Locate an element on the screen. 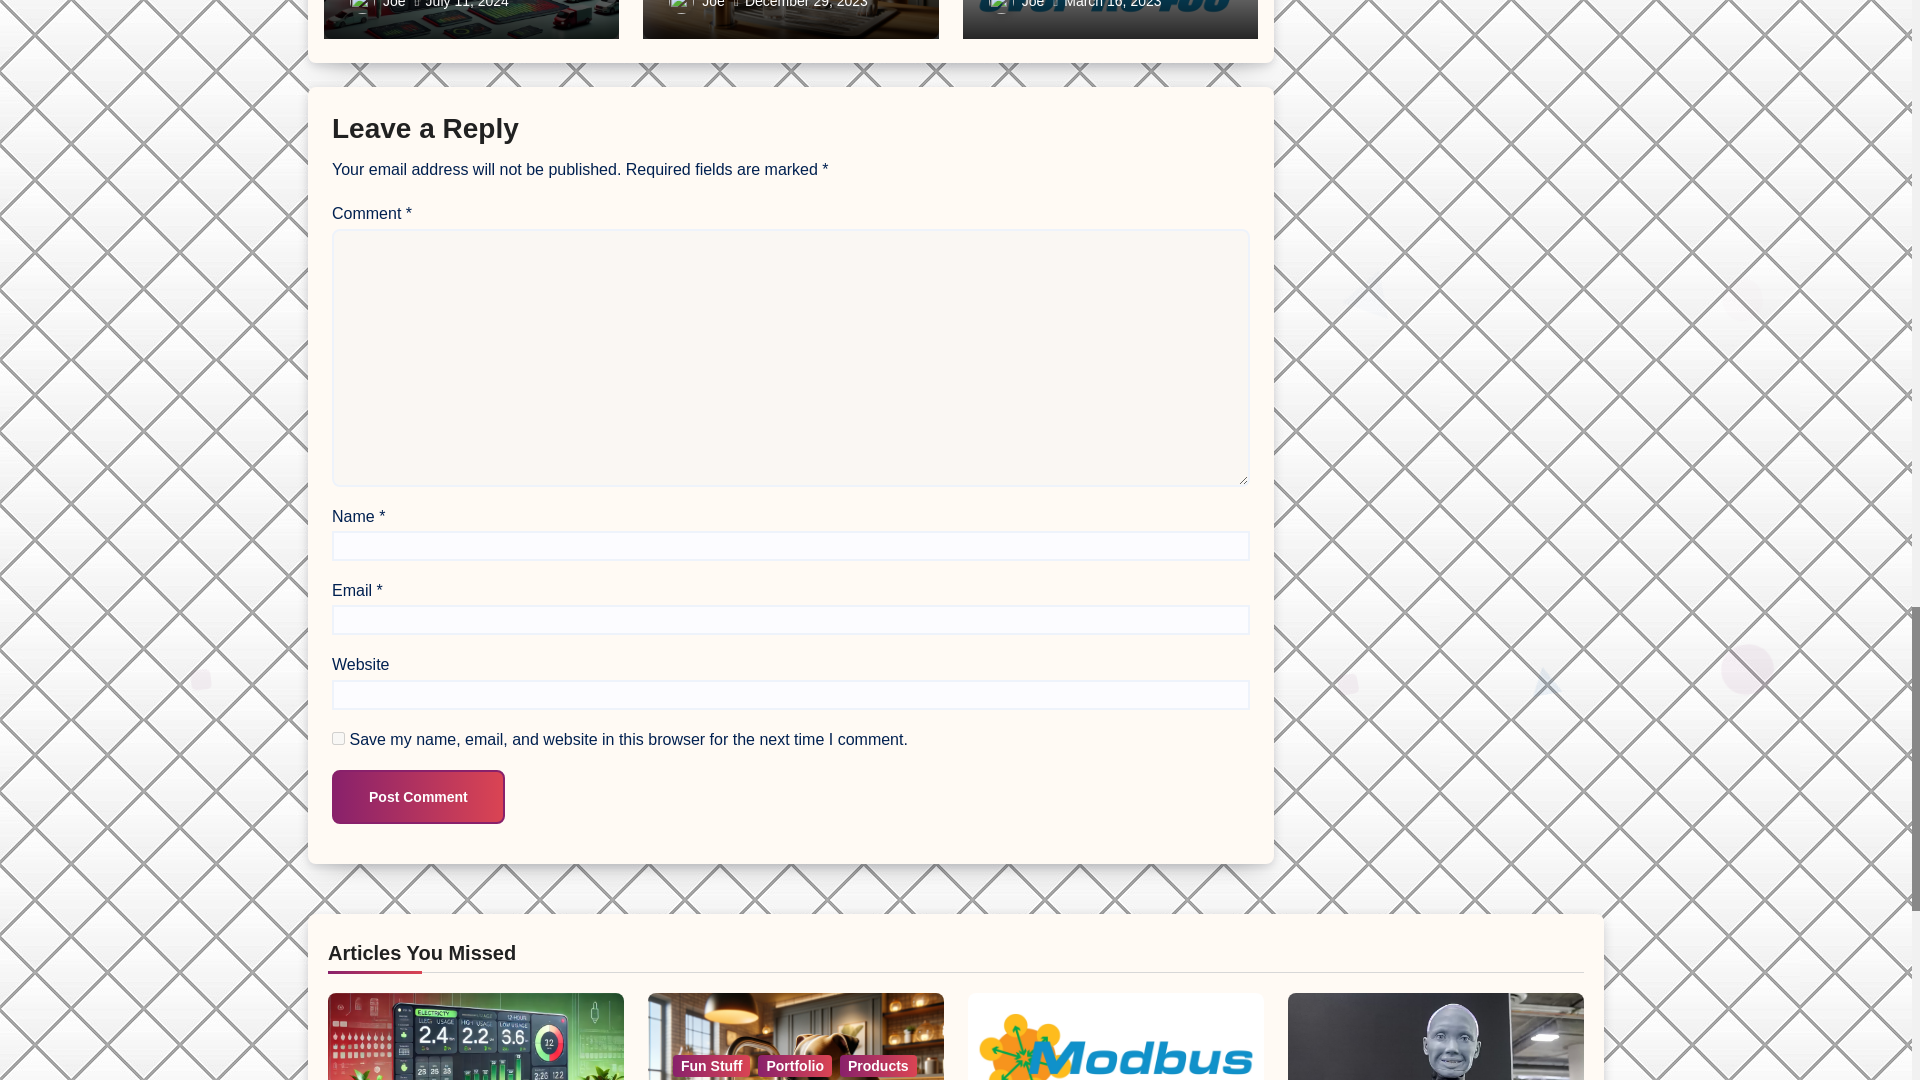  yes is located at coordinates (338, 738).